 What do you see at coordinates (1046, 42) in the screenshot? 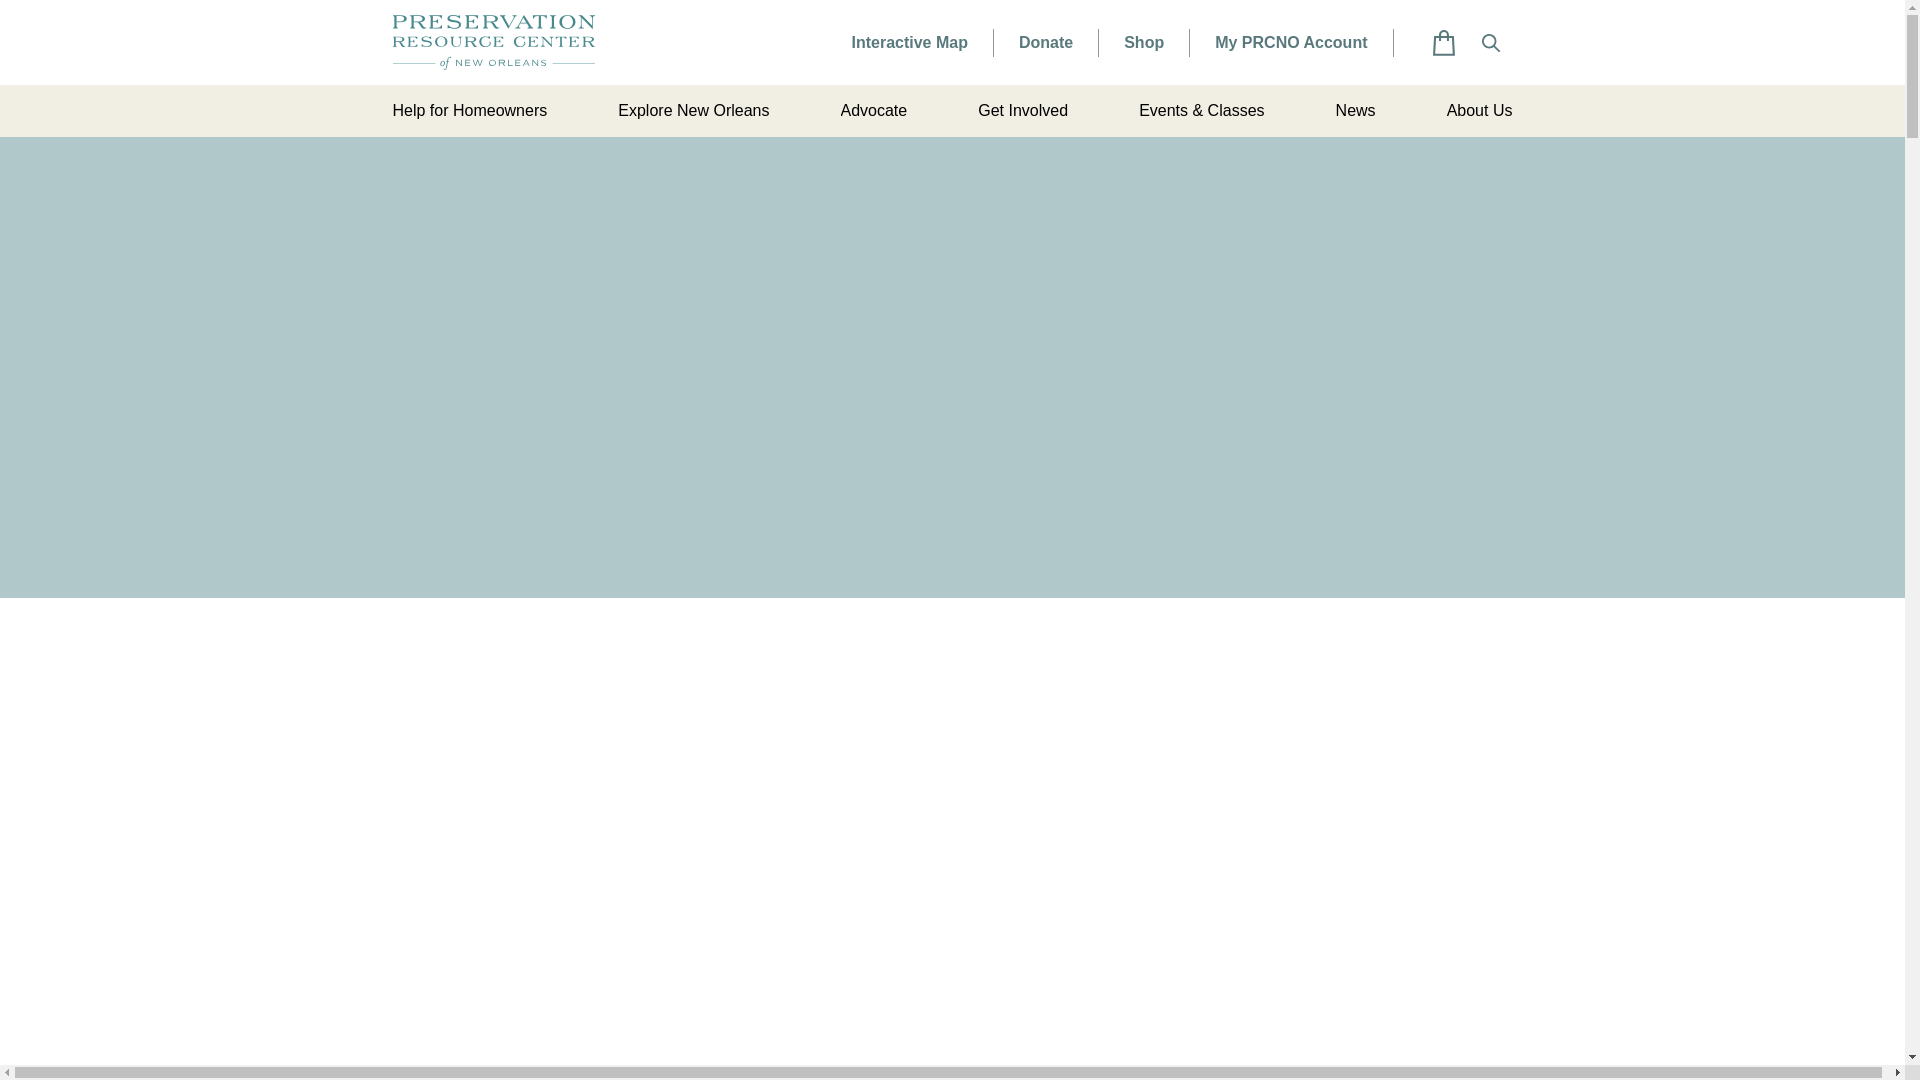
I see `Donate` at bounding box center [1046, 42].